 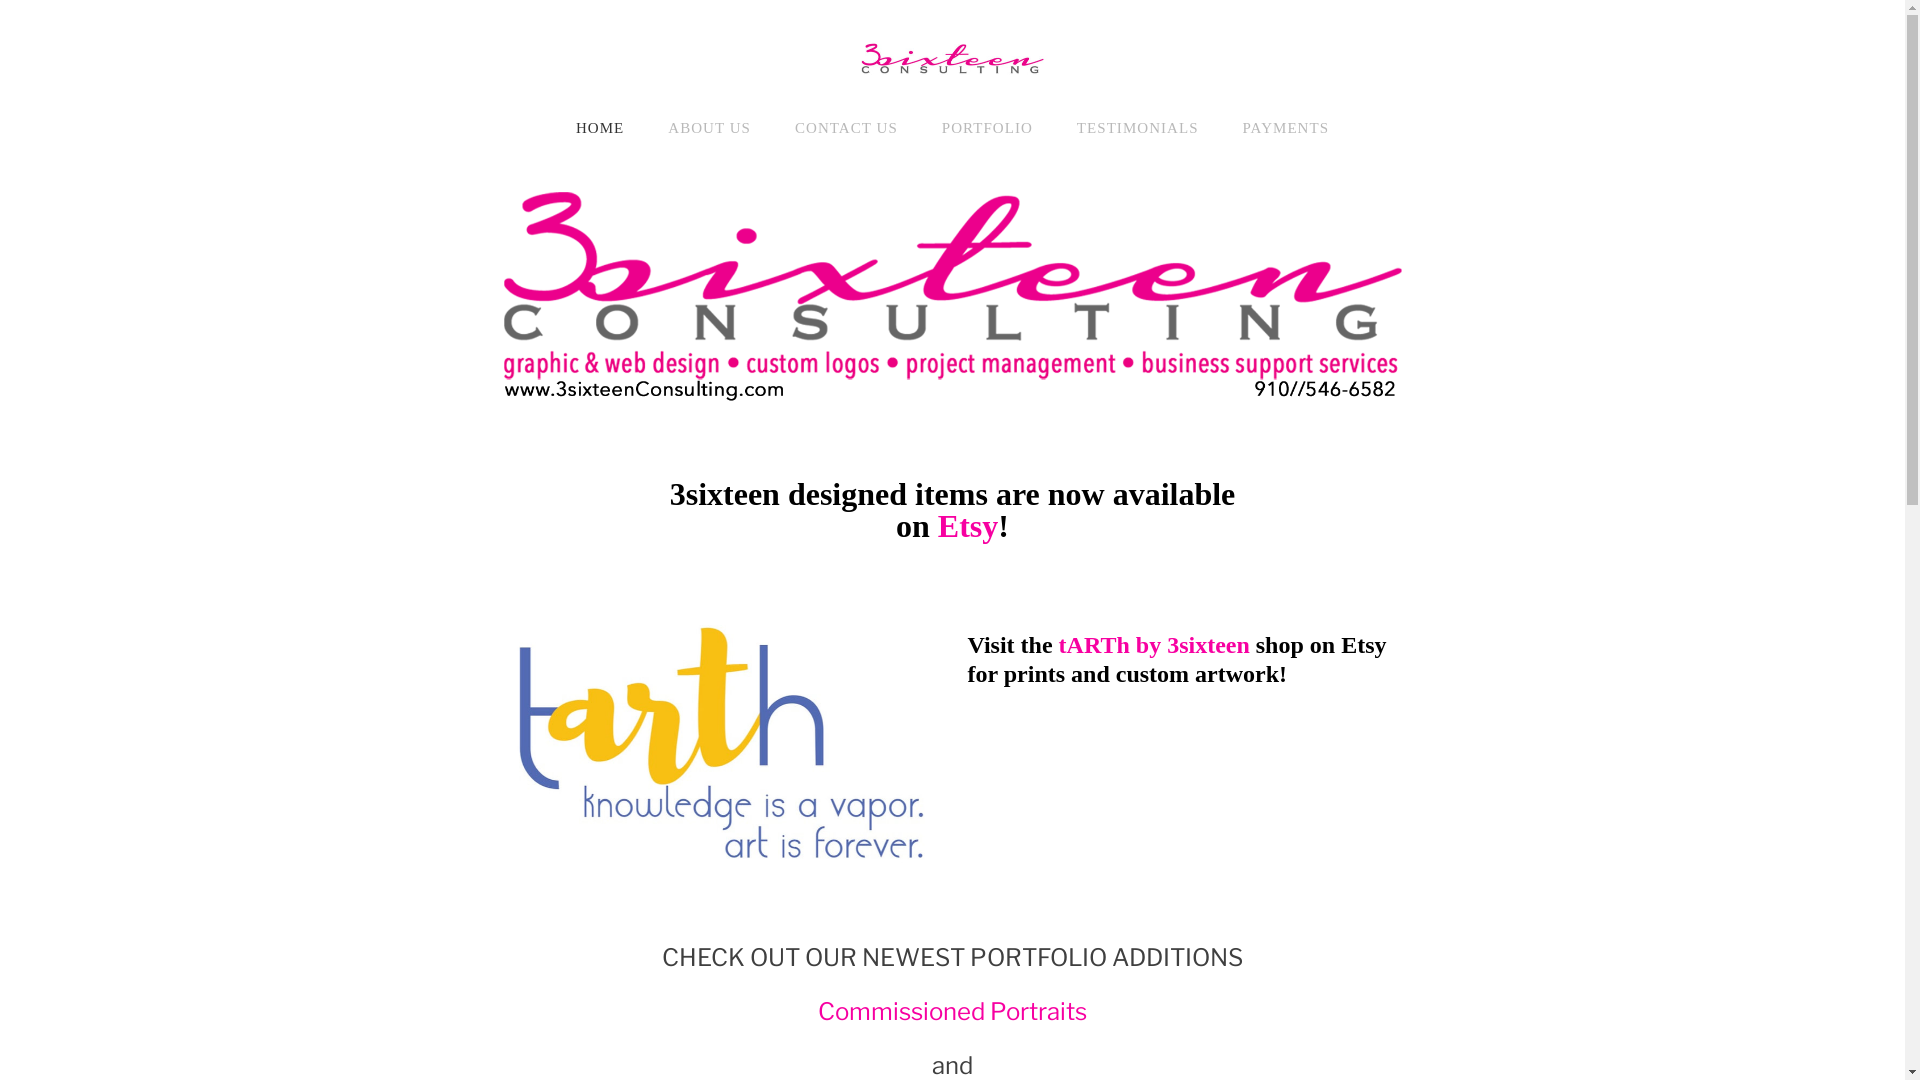 What do you see at coordinates (968, 526) in the screenshot?
I see `Etsy` at bounding box center [968, 526].